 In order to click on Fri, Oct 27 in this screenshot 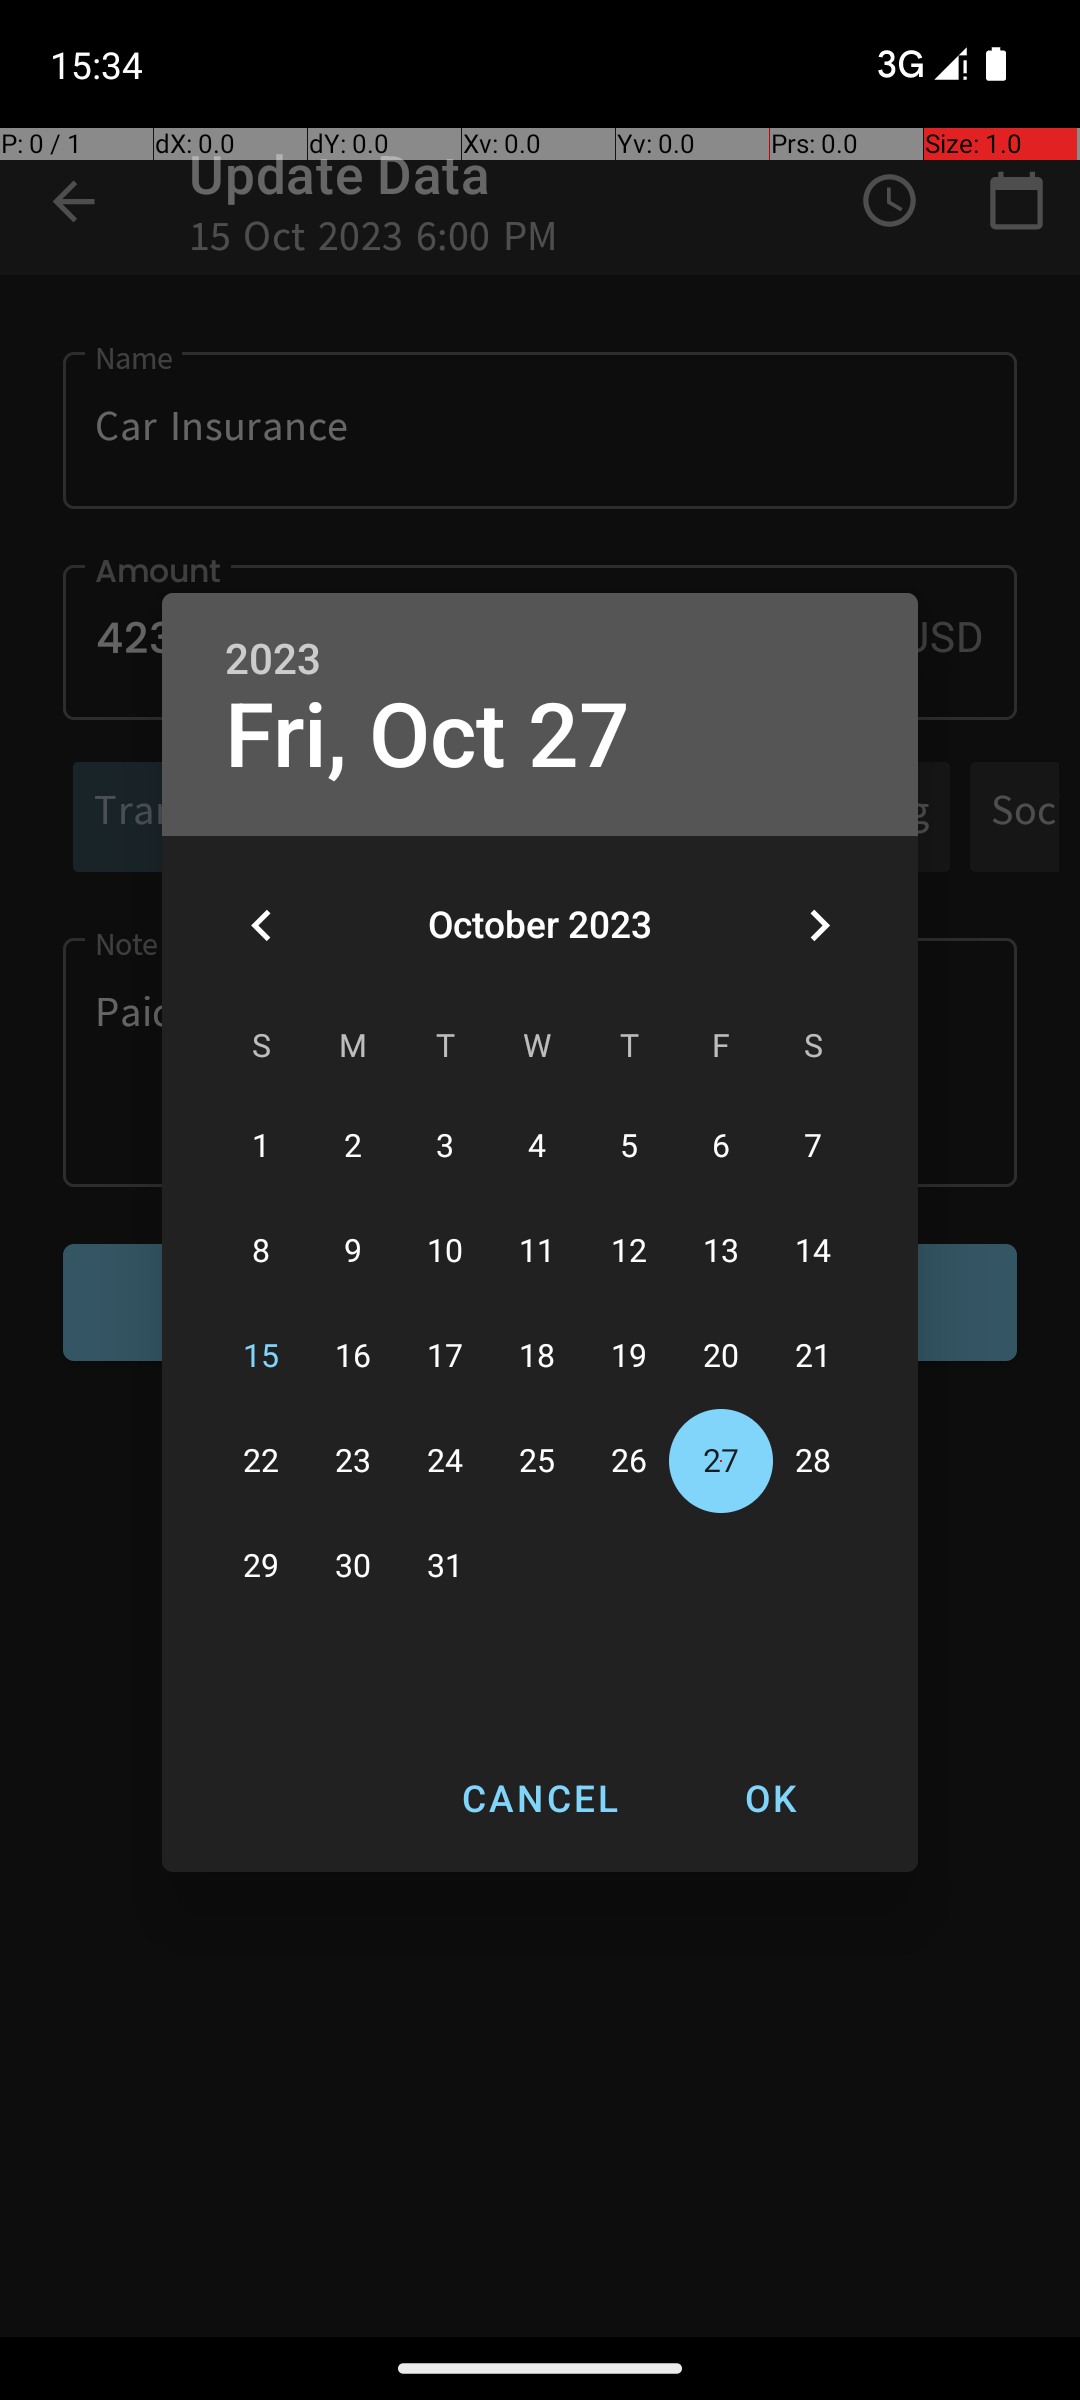, I will do `click(428, 736)`.